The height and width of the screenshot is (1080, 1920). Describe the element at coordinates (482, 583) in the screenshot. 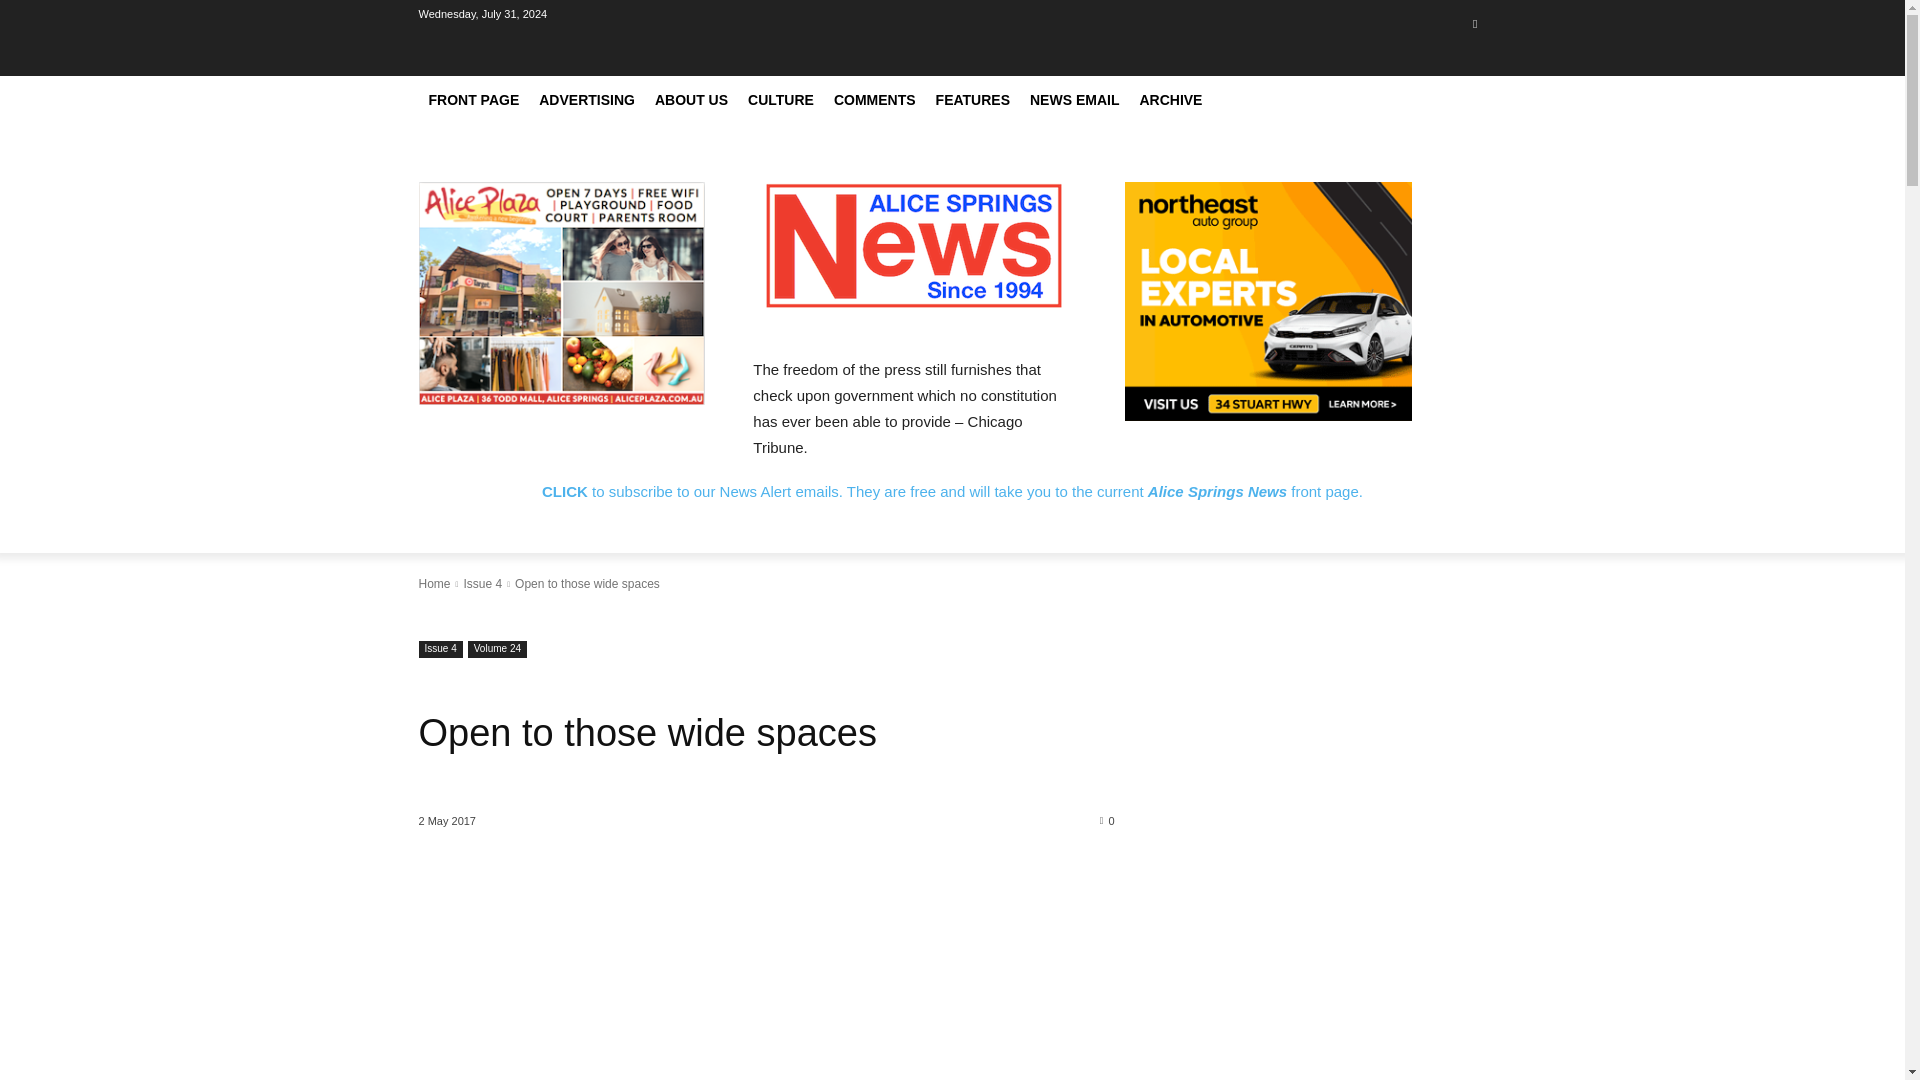

I see `View all posts in Issue 4` at that location.